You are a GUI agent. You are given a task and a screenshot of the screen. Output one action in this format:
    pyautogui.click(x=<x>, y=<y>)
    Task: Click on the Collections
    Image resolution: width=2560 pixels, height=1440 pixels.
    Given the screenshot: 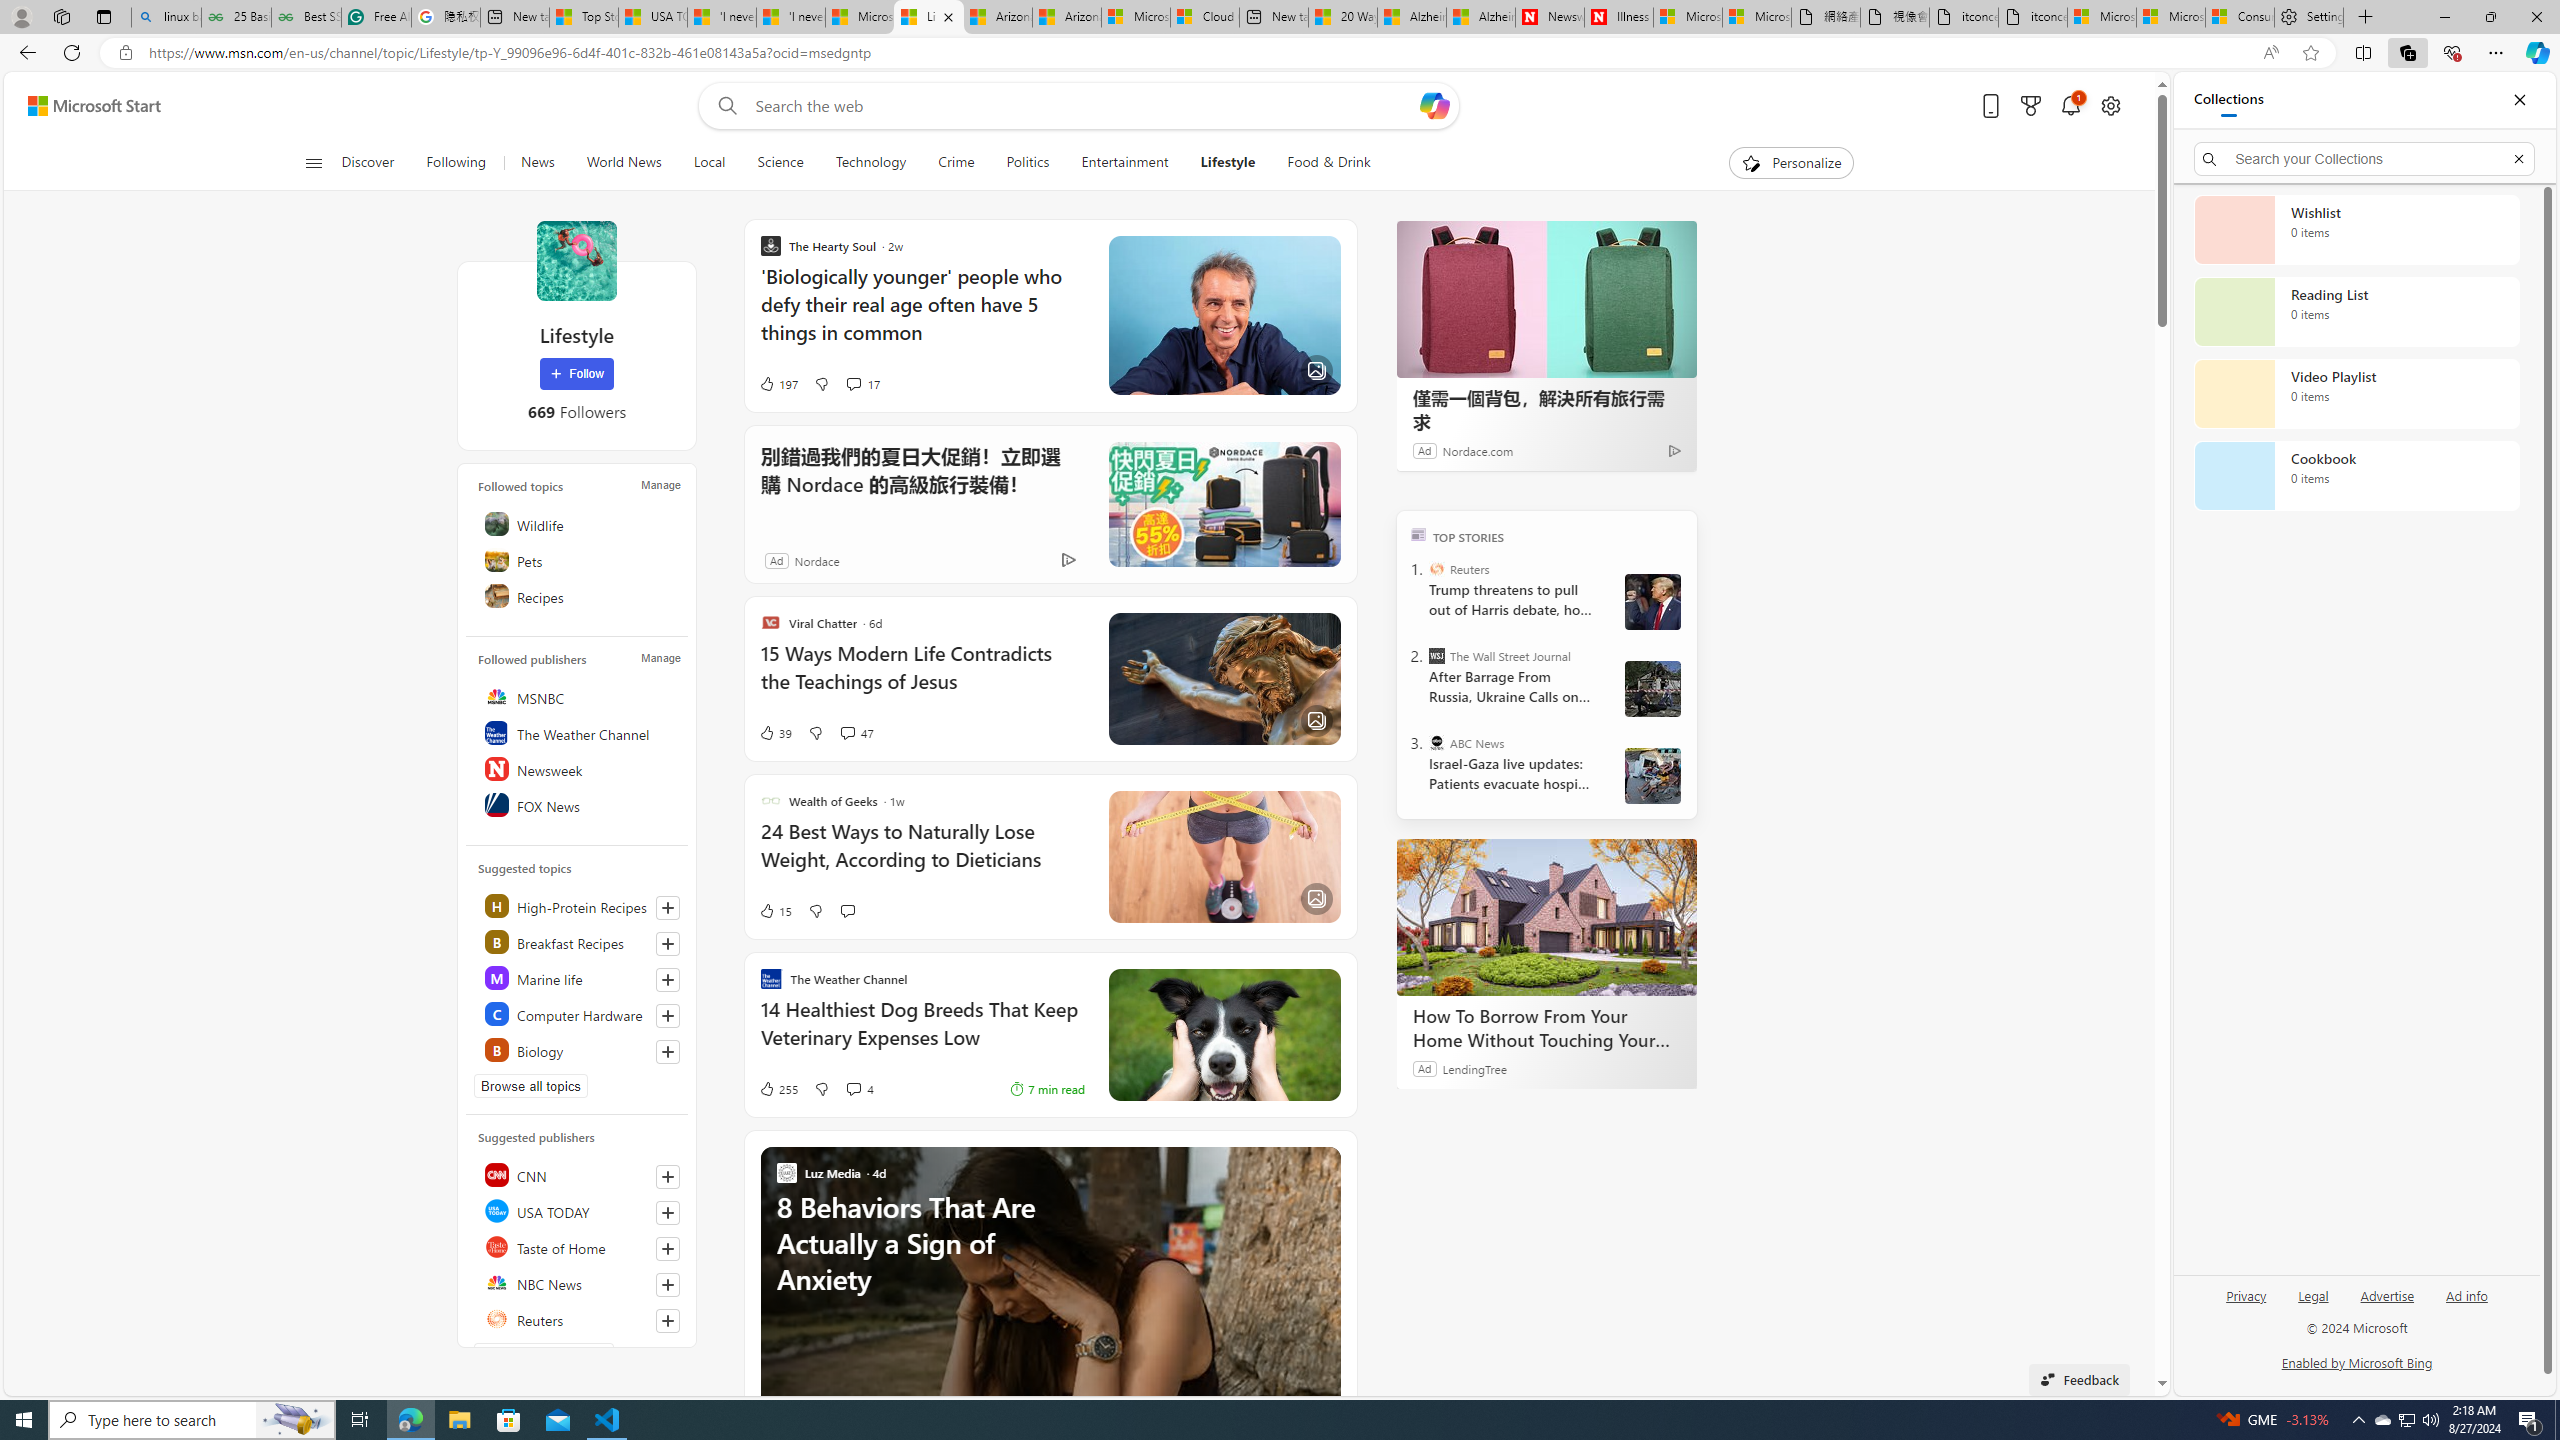 What is the action you would take?
    pyautogui.click(x=2407, y=52)
    